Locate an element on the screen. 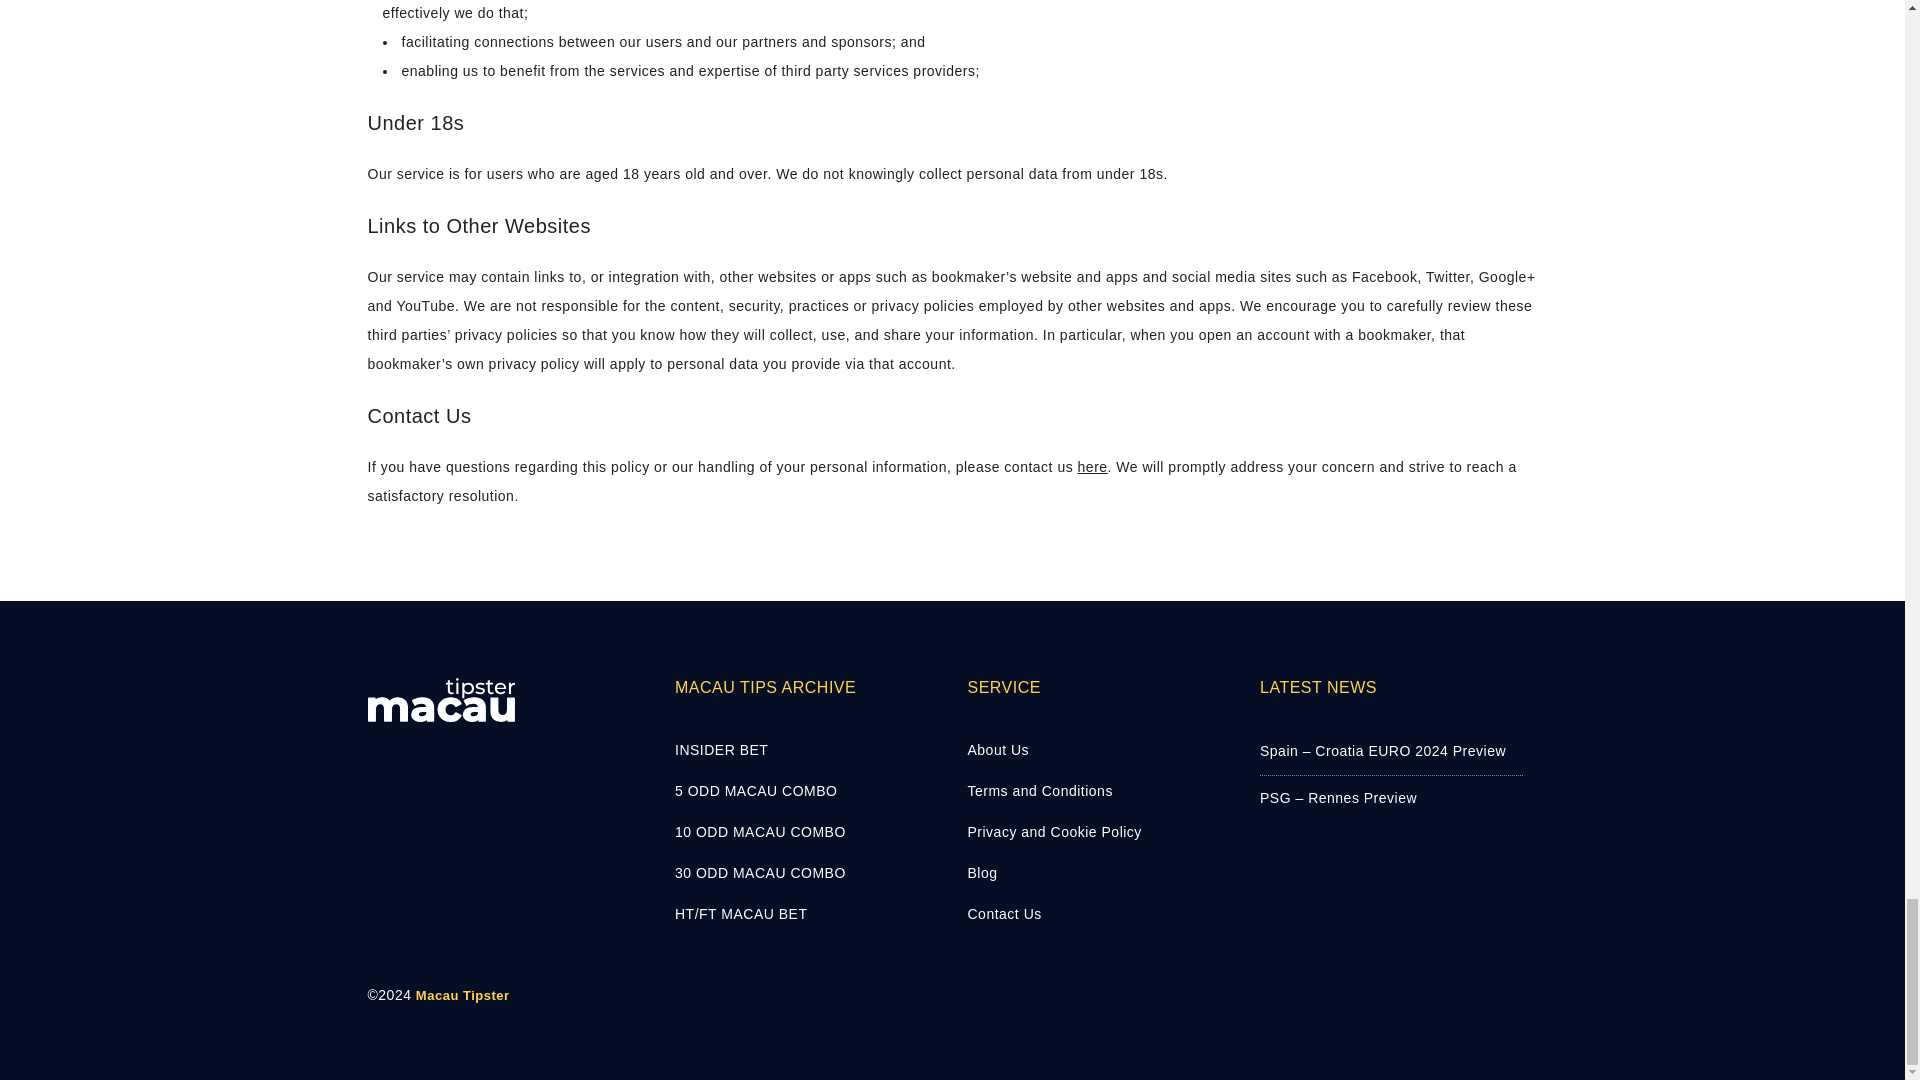  Macau Tipster is located at coordinates (463, 996).